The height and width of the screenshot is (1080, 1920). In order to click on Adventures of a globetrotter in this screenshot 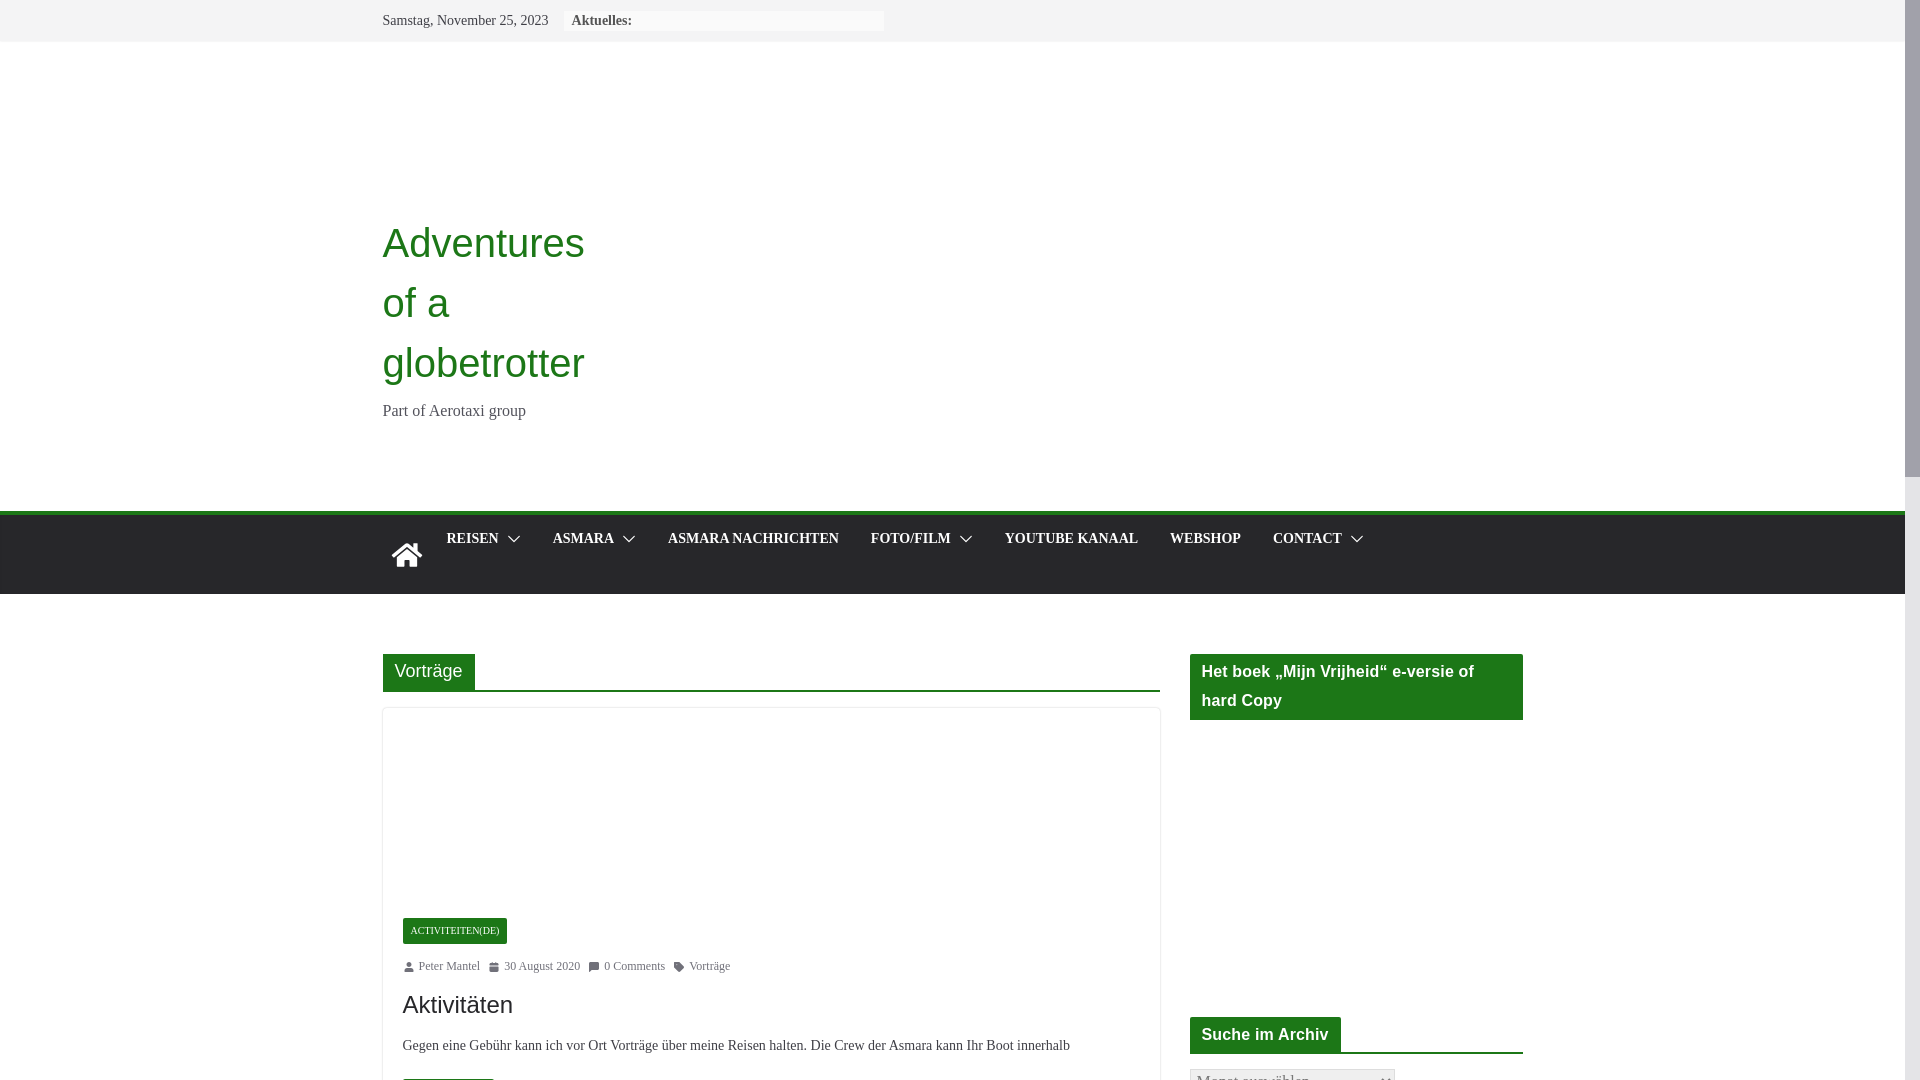, I will do `click(483, 302)`.